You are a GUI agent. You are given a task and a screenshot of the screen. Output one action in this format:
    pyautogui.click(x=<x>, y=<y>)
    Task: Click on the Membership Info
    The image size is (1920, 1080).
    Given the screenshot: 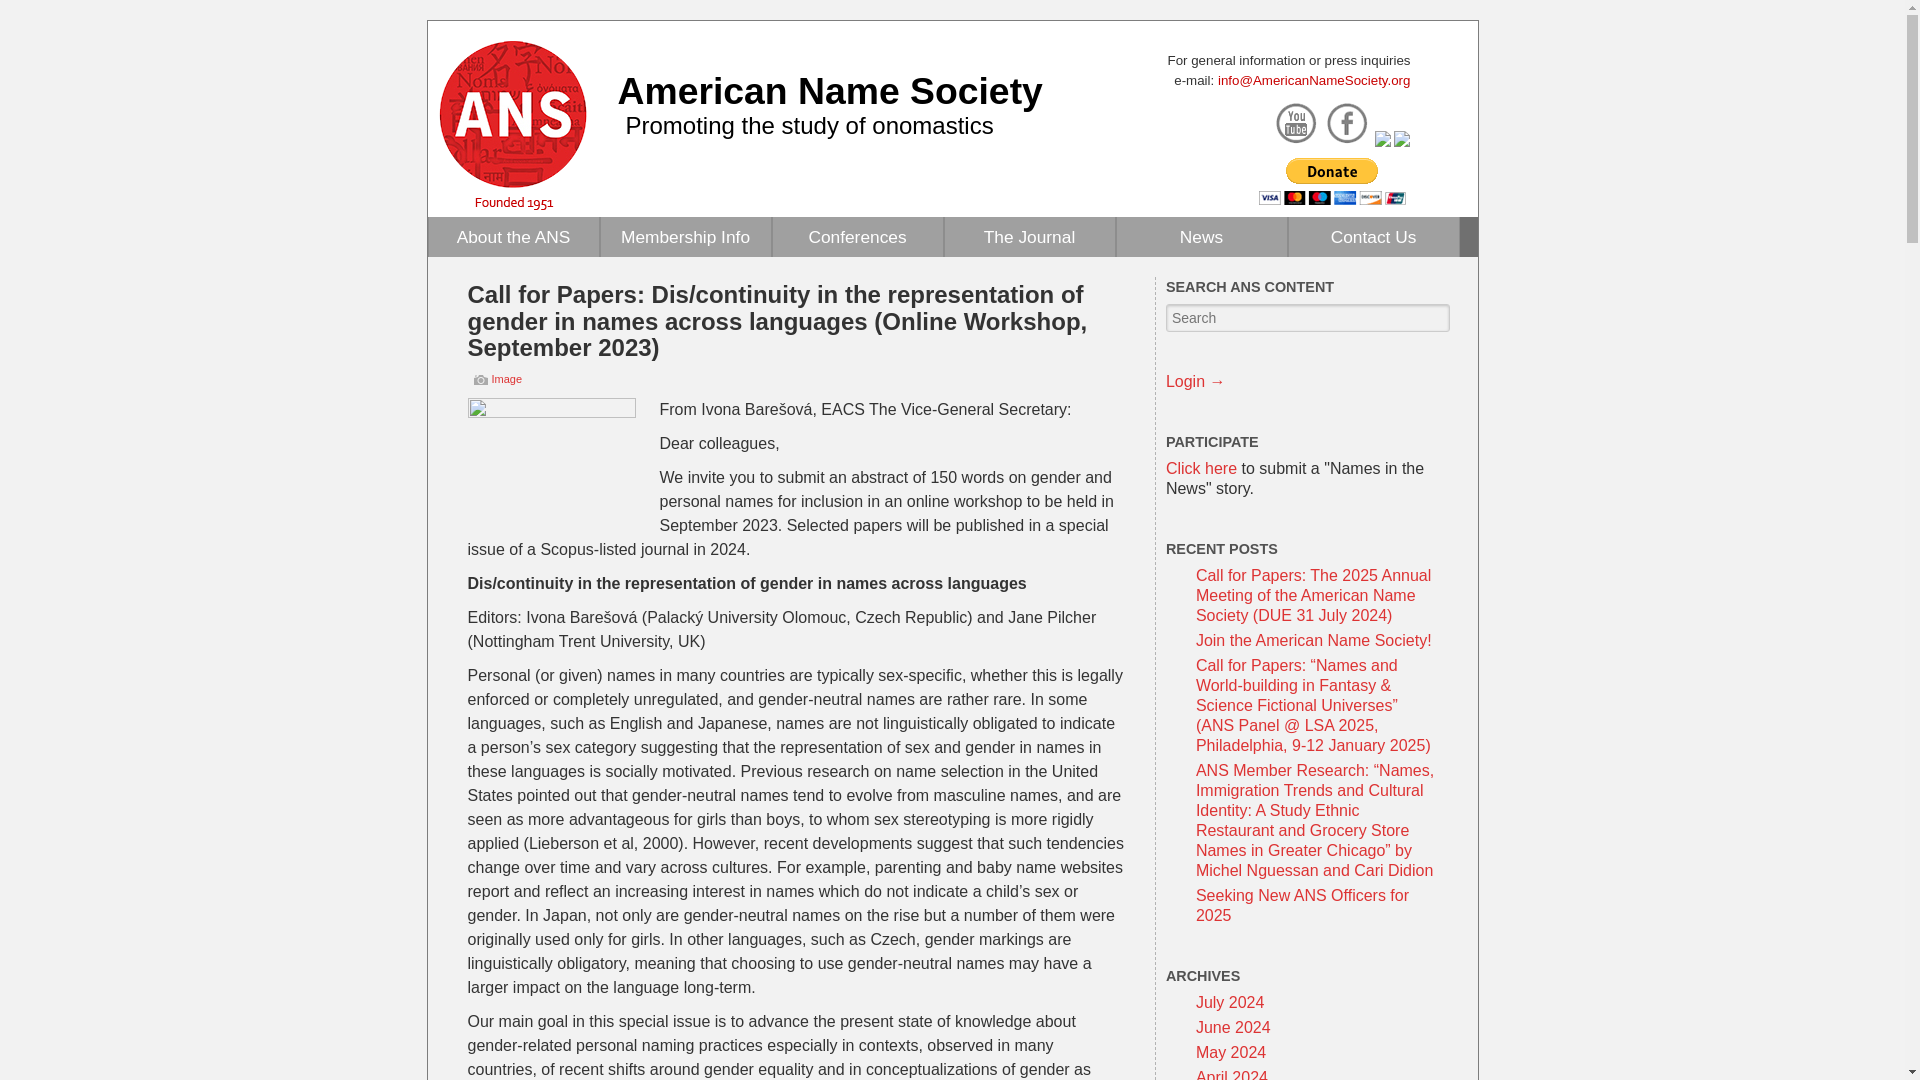 What is the action you would take?
    pyautogui.click(x=684, y=237)
    